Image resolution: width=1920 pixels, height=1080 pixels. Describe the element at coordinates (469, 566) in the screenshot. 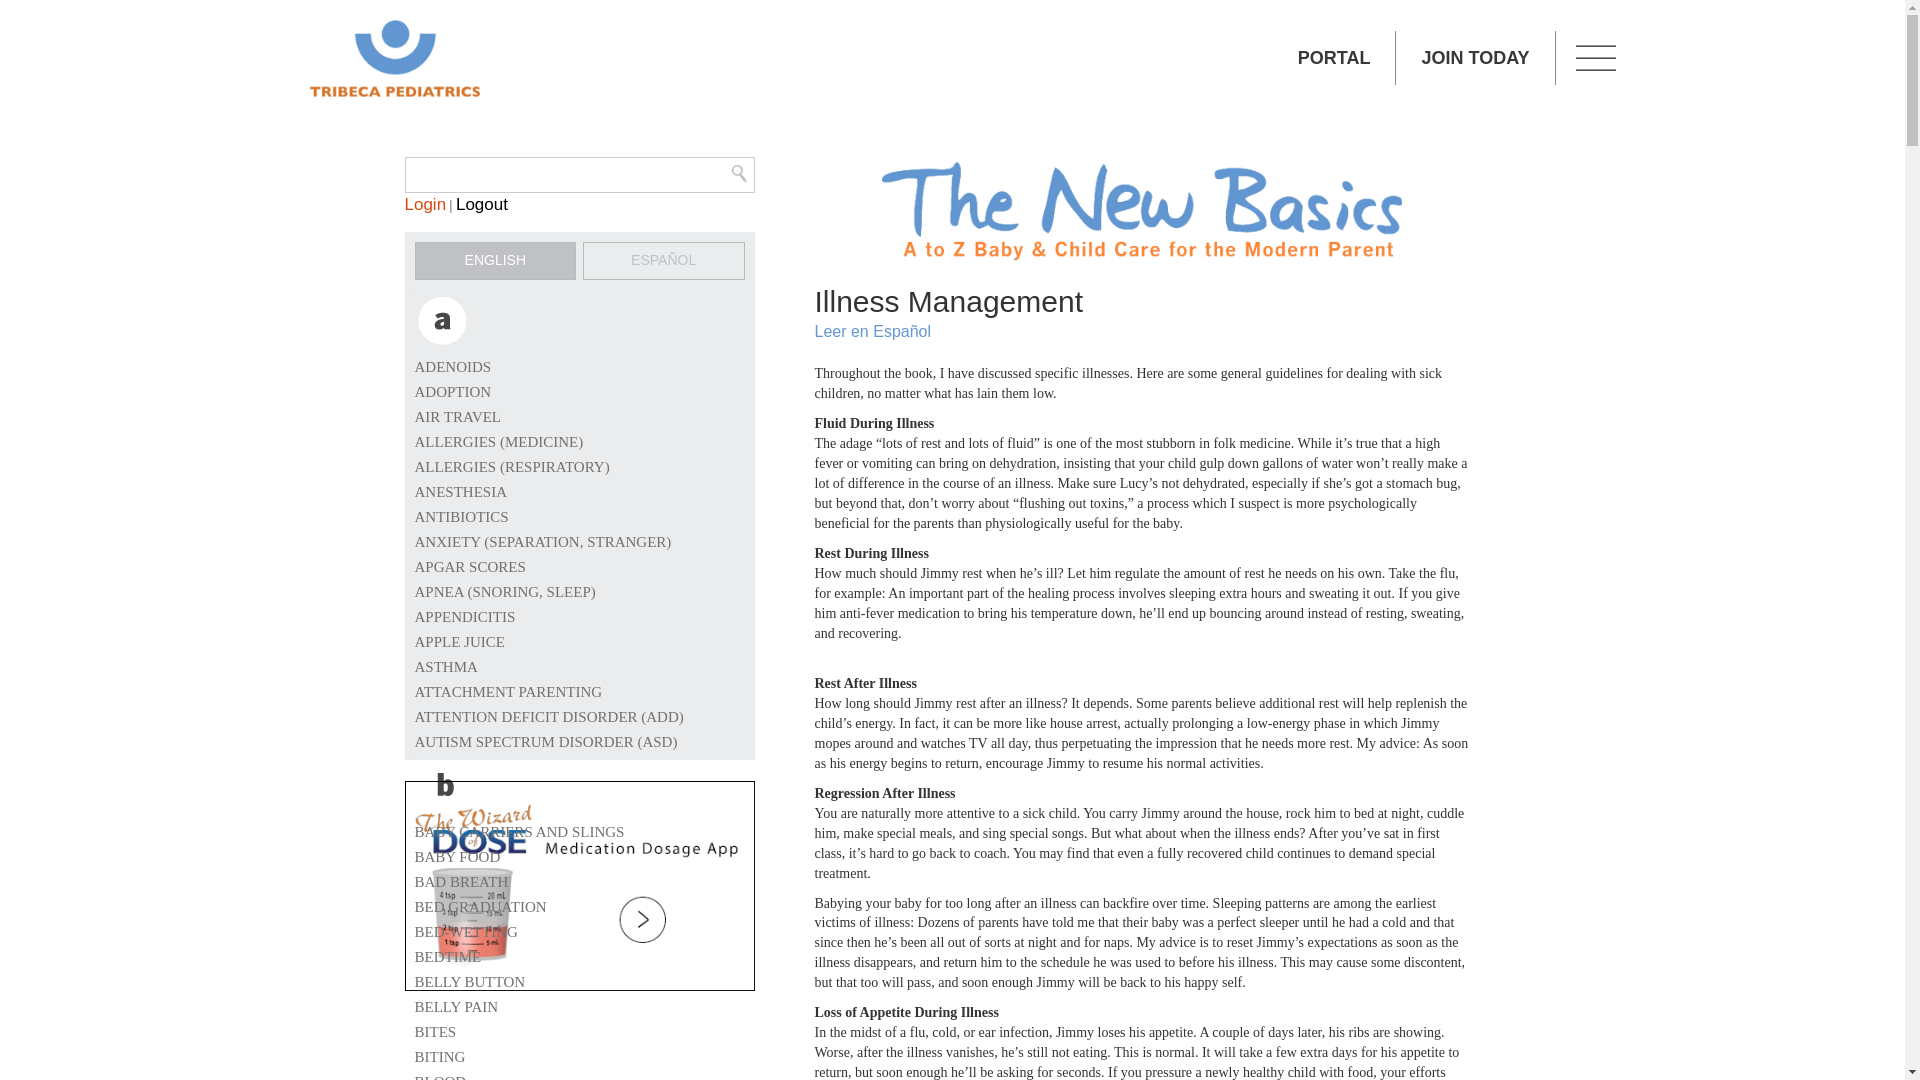

I see `APGAR SCORES` at that location.